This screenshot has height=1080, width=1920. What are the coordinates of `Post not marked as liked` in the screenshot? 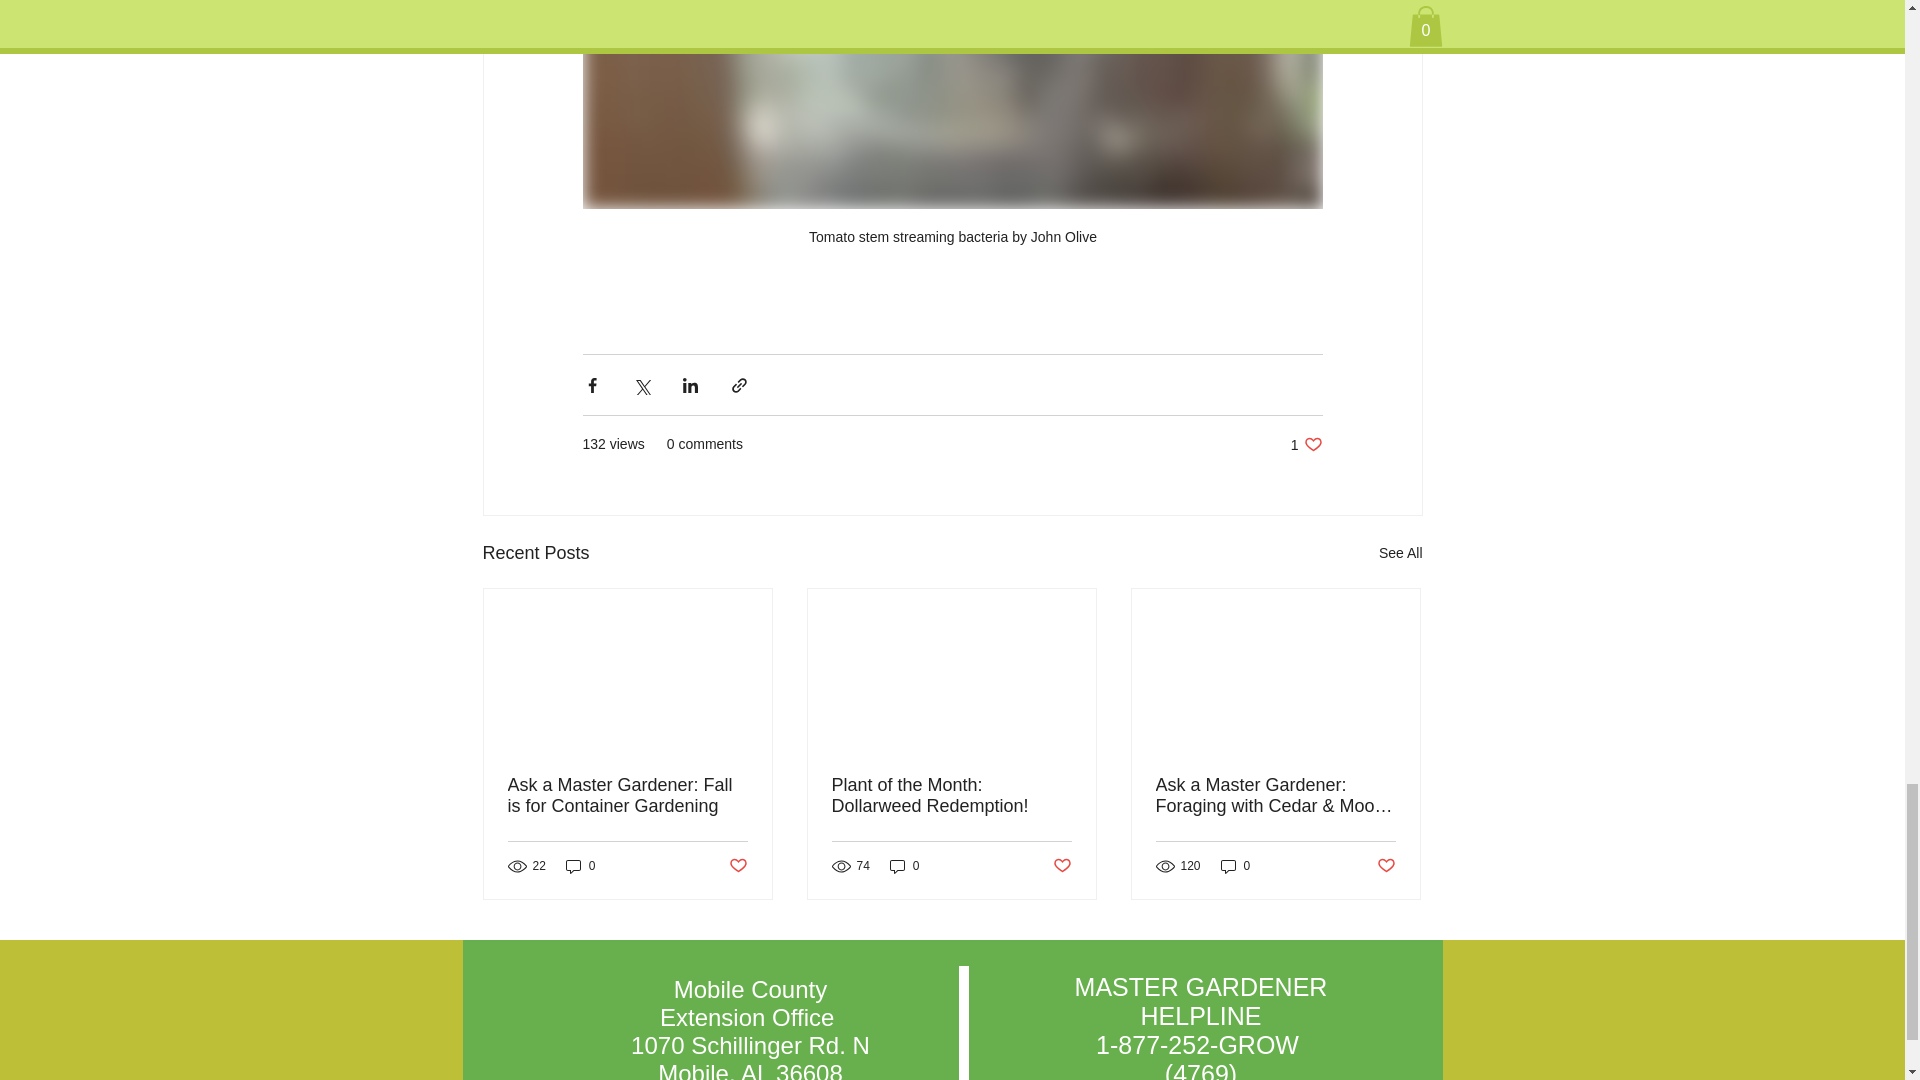 It's located at (1306, 444).